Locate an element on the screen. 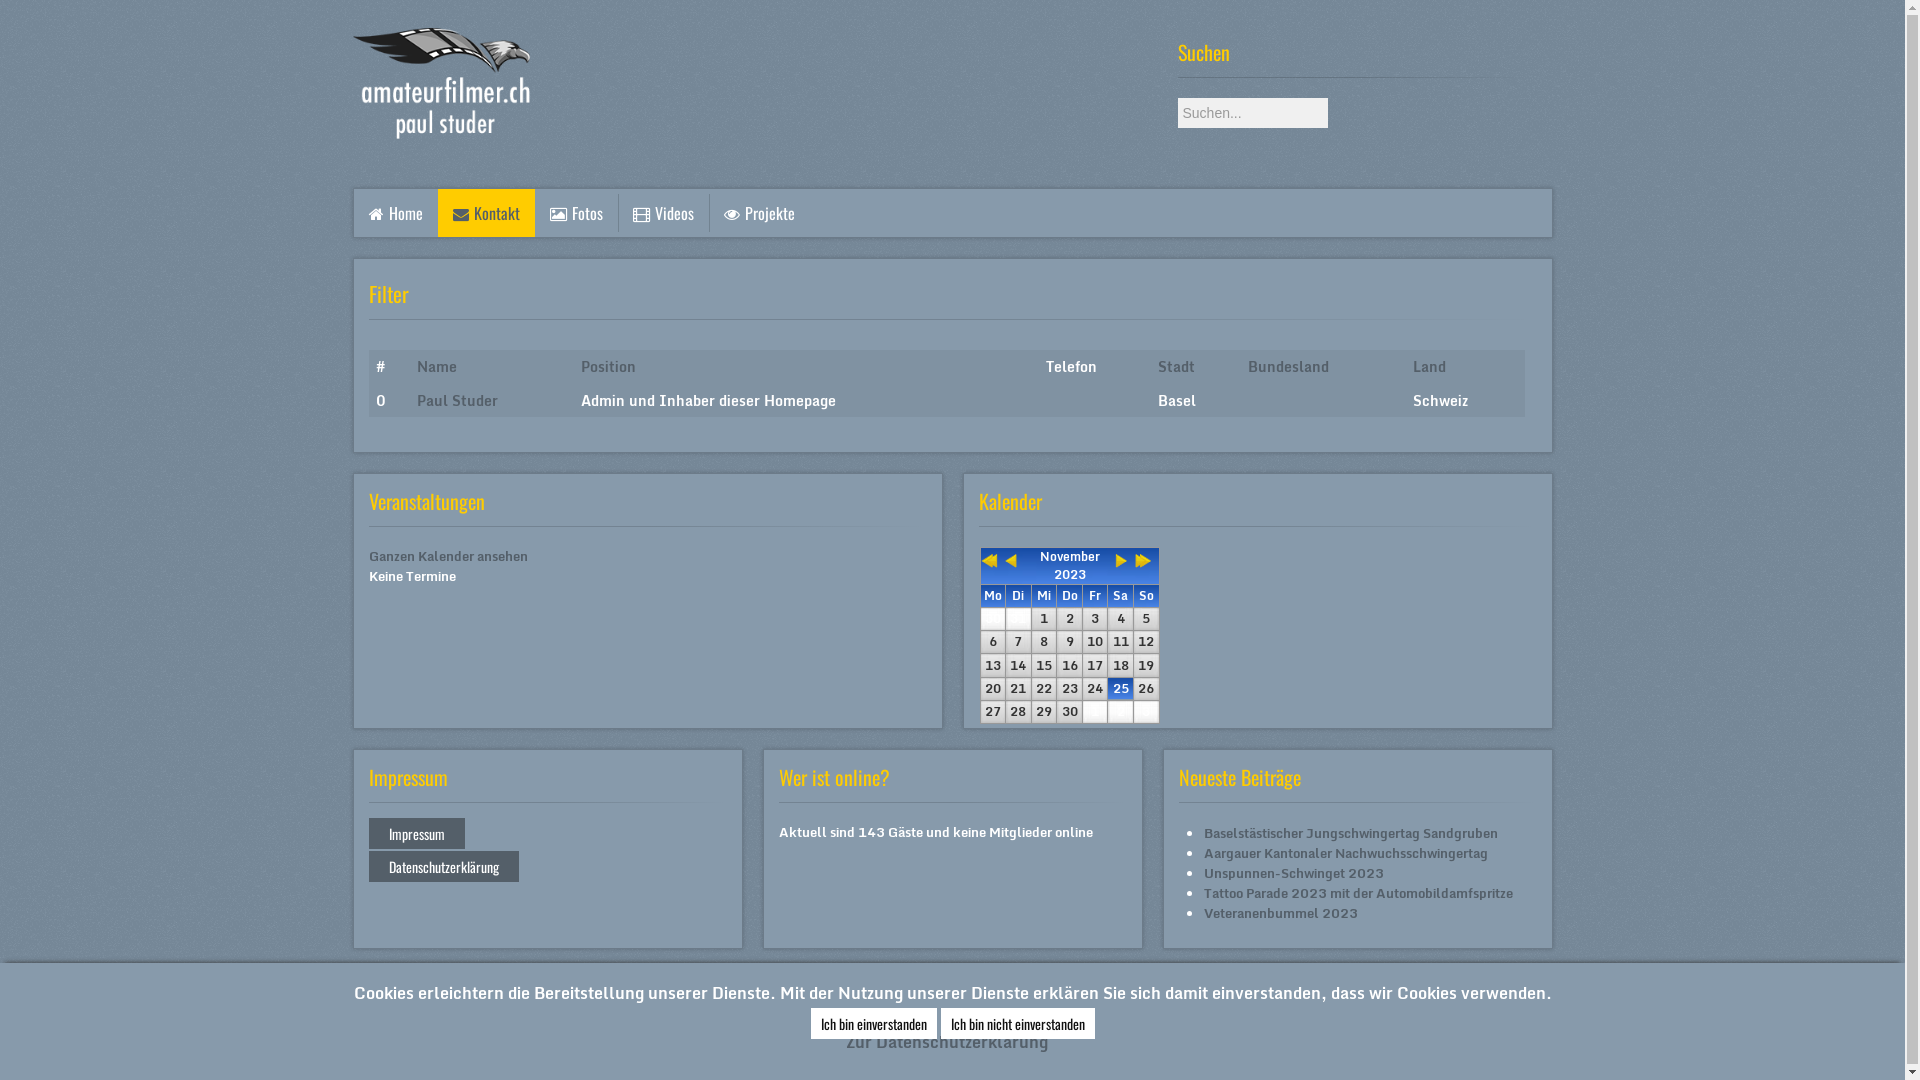  Paul Studer is located at coordinates (458, 400).